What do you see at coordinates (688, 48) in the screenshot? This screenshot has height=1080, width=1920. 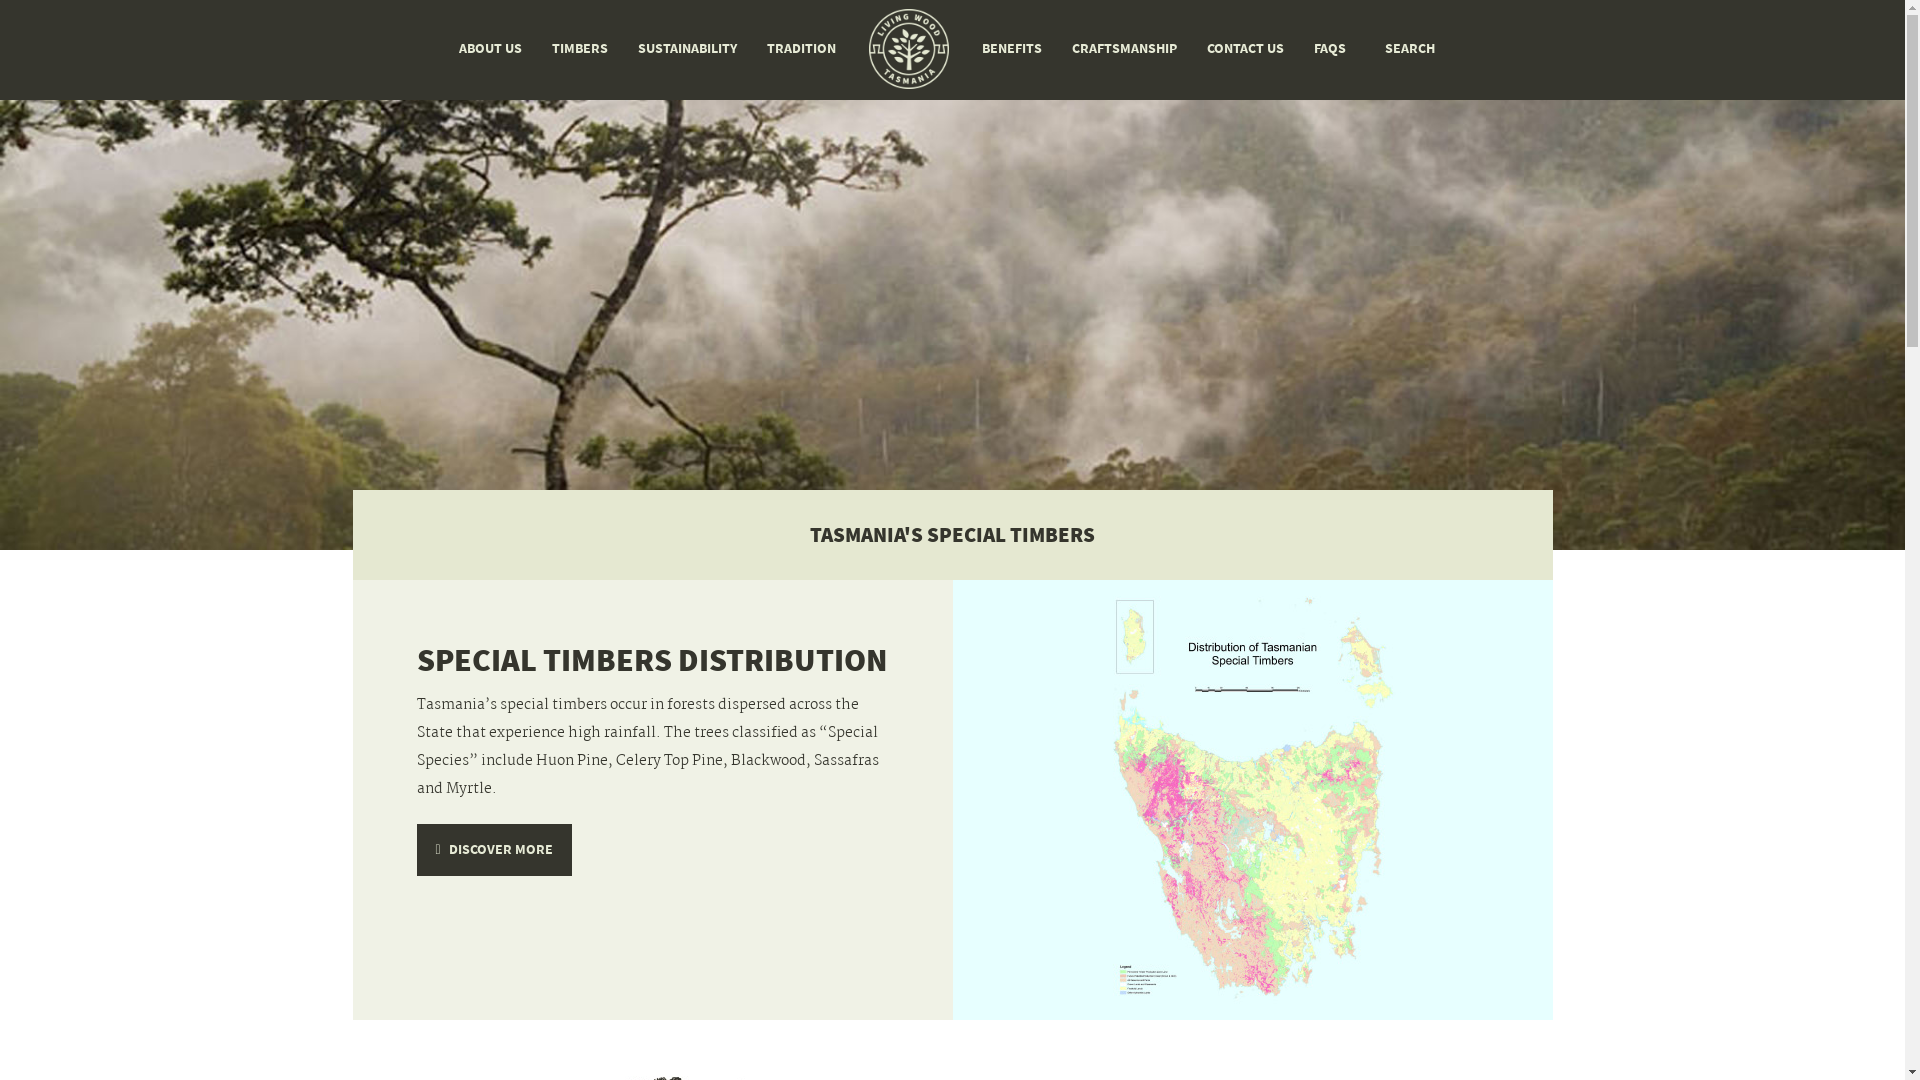 I see `SUSTAINABILITY` at bounding box center [688, 48].